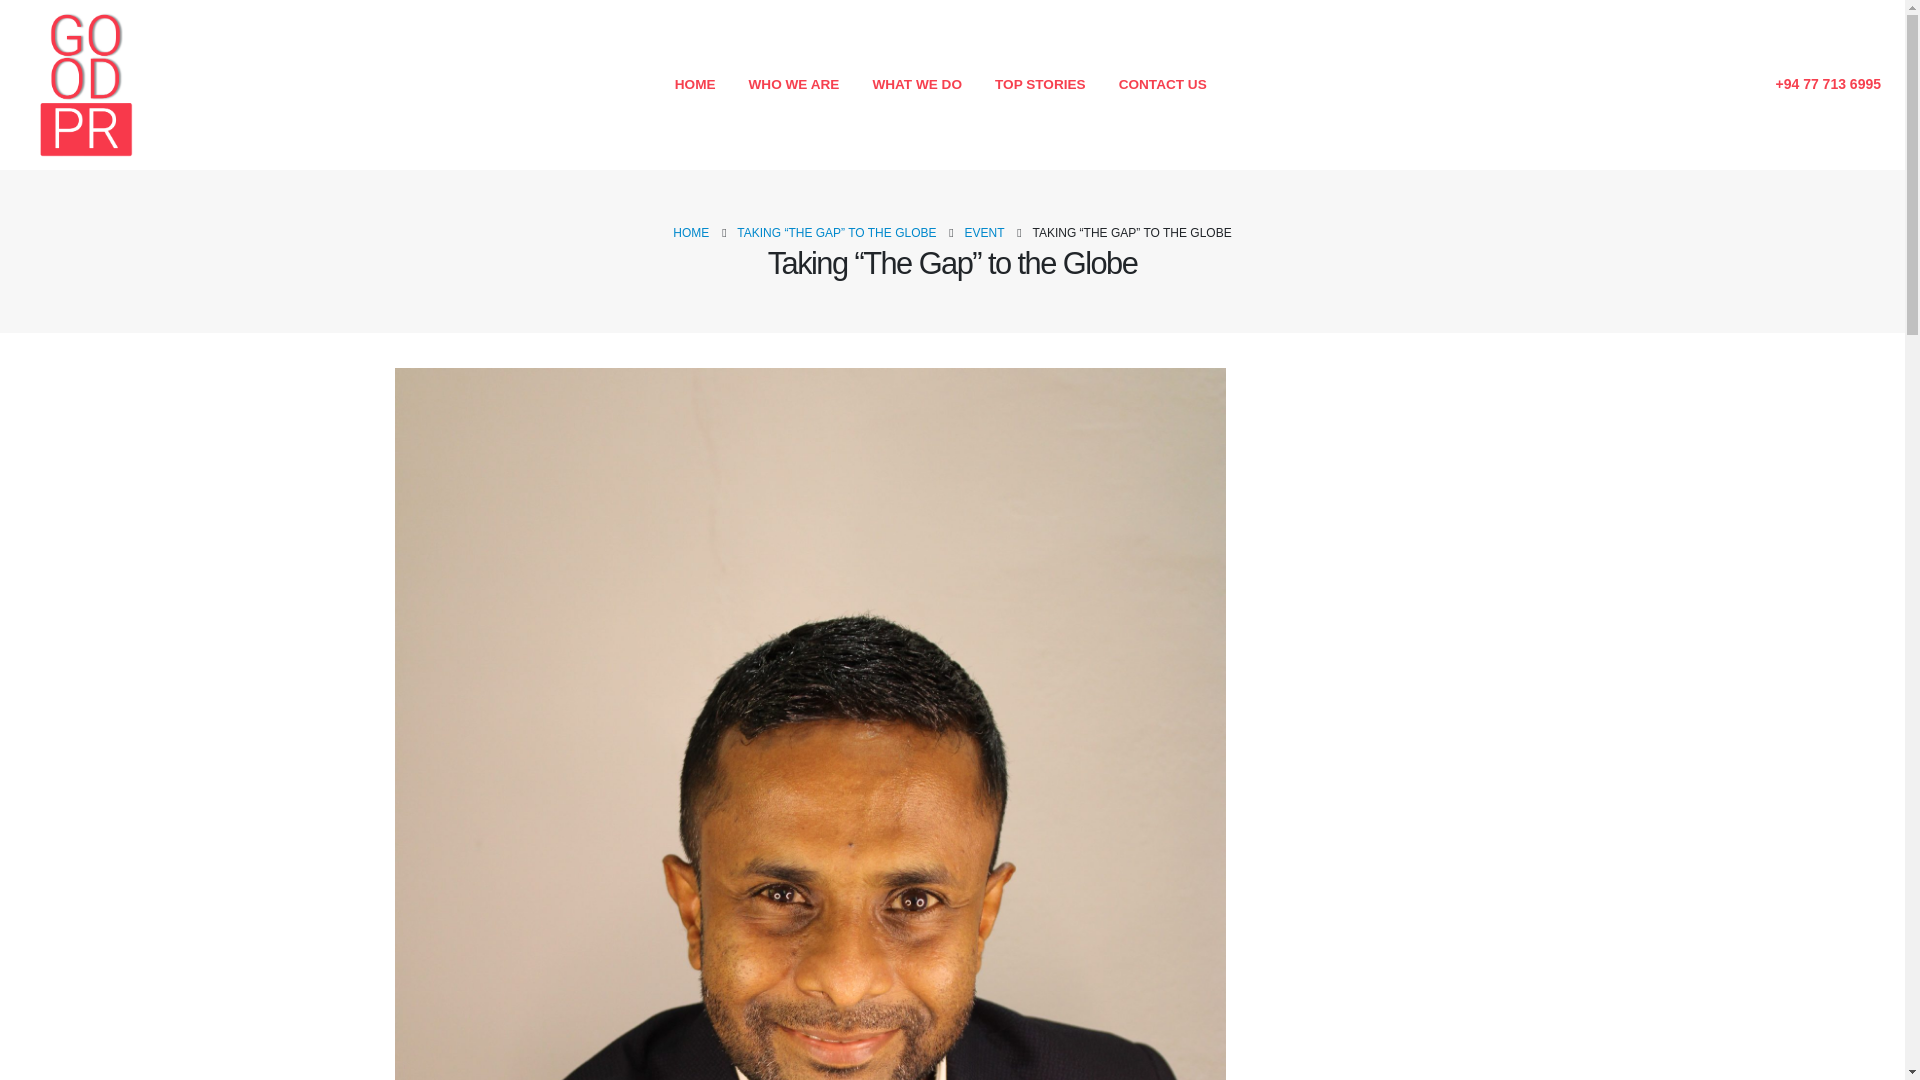  I want to click on HOME, so click(690, 233).